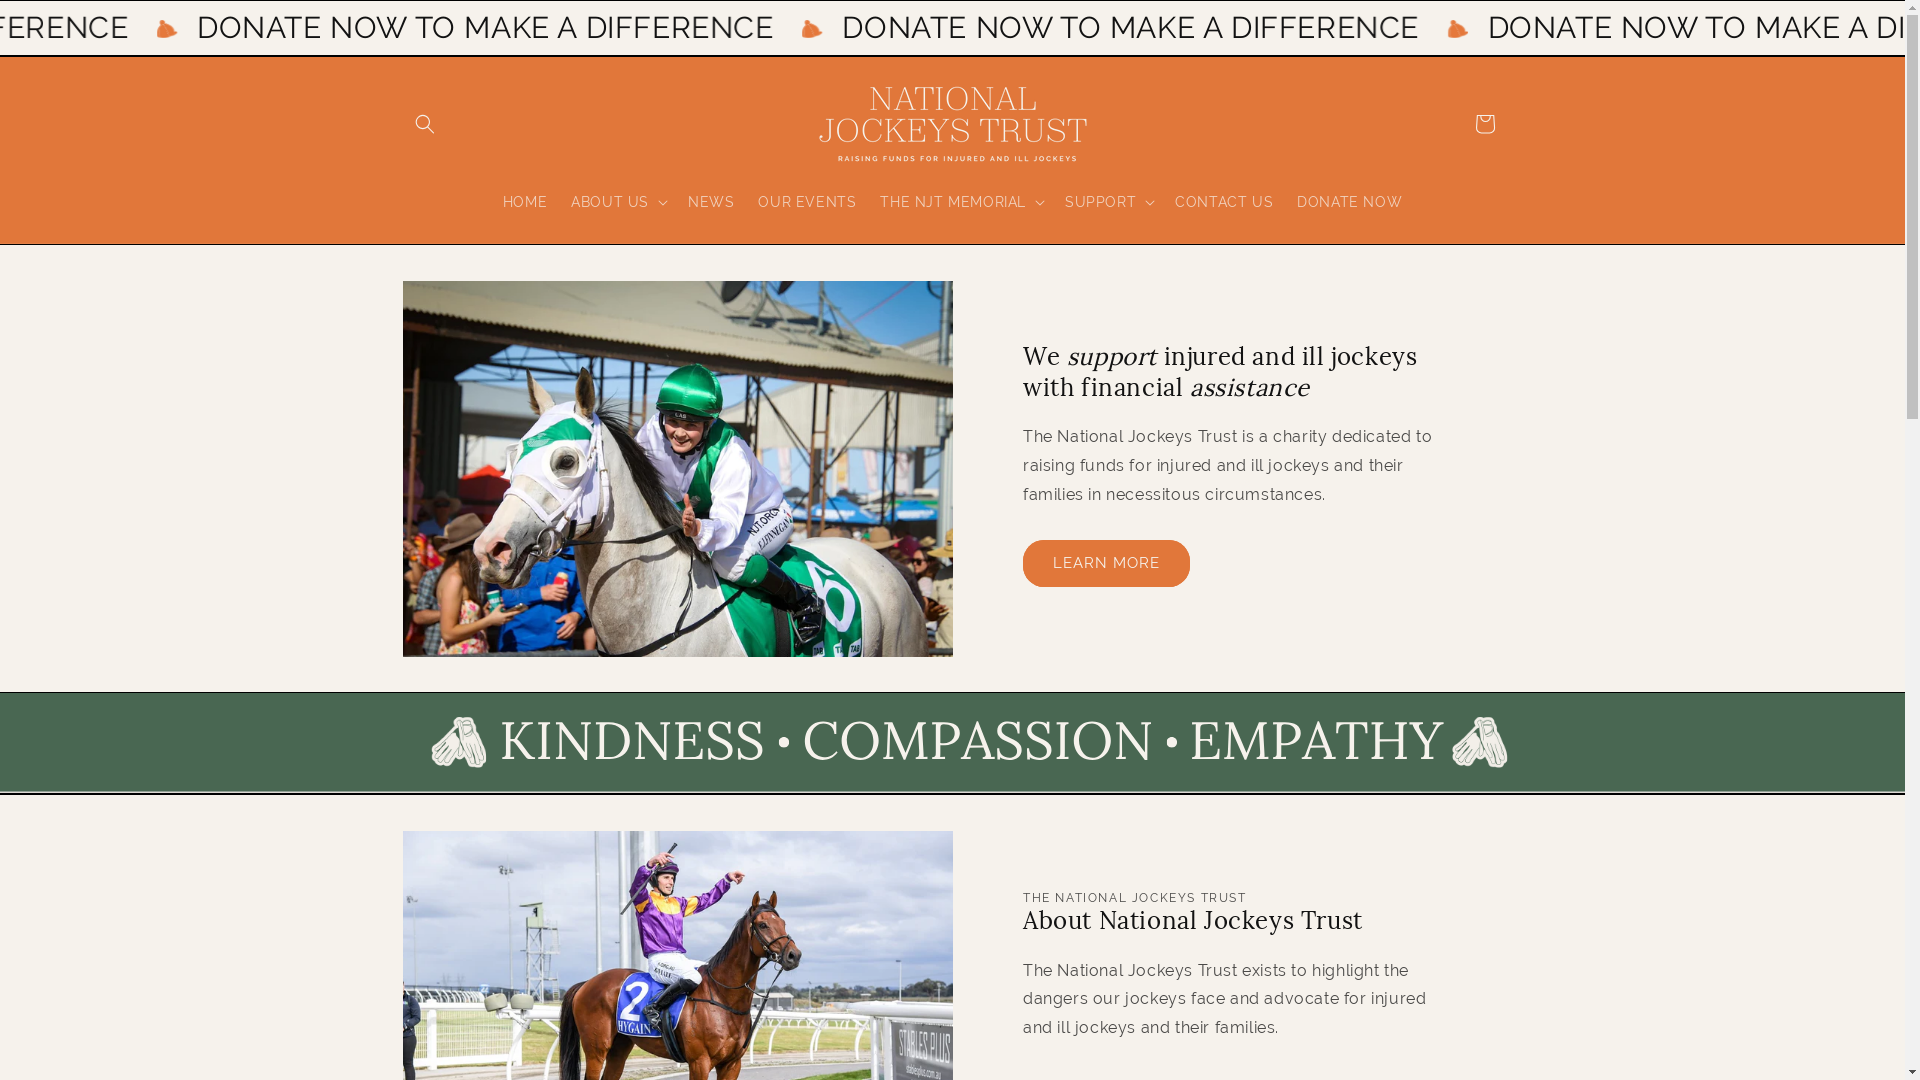 This screenshot has width=1920, height=1080. I want to click on OUR EVENTS, so click(807, 201).